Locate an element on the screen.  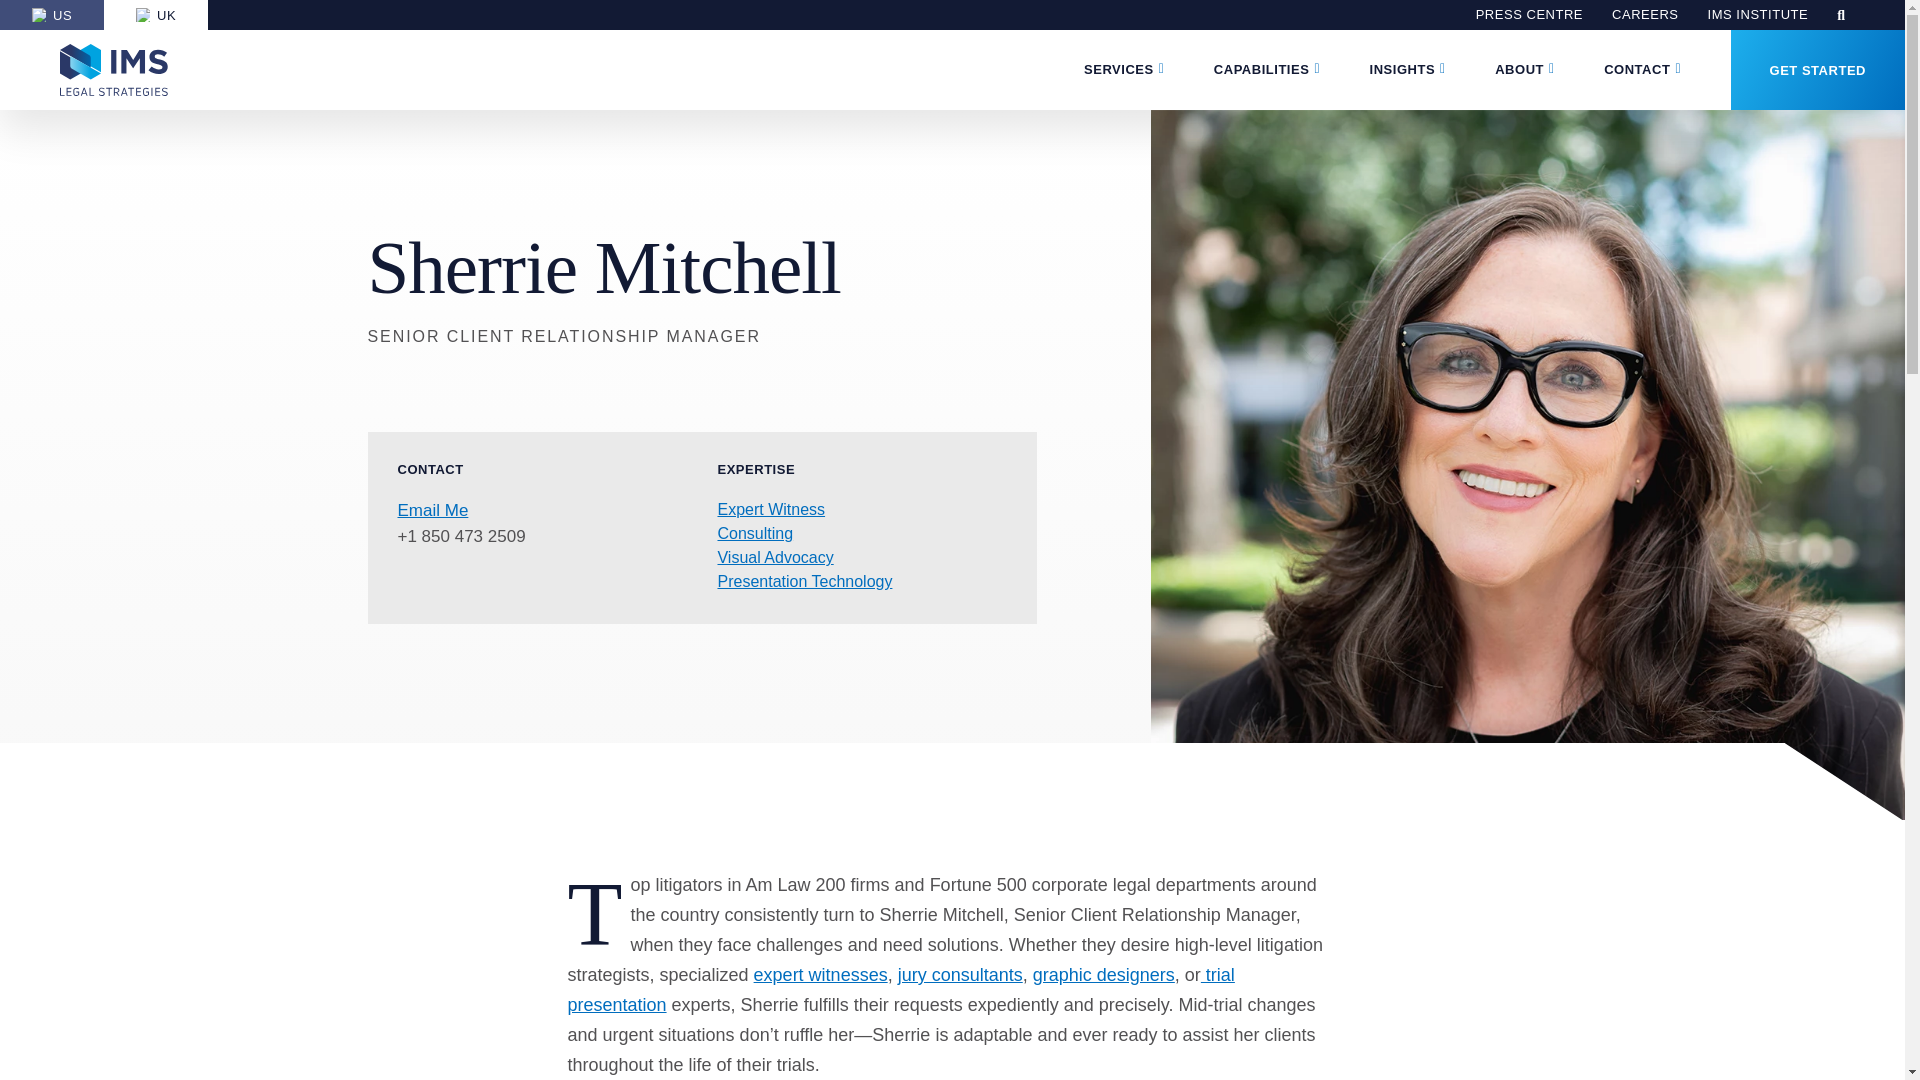
UK is located at coordinates (155, 15).